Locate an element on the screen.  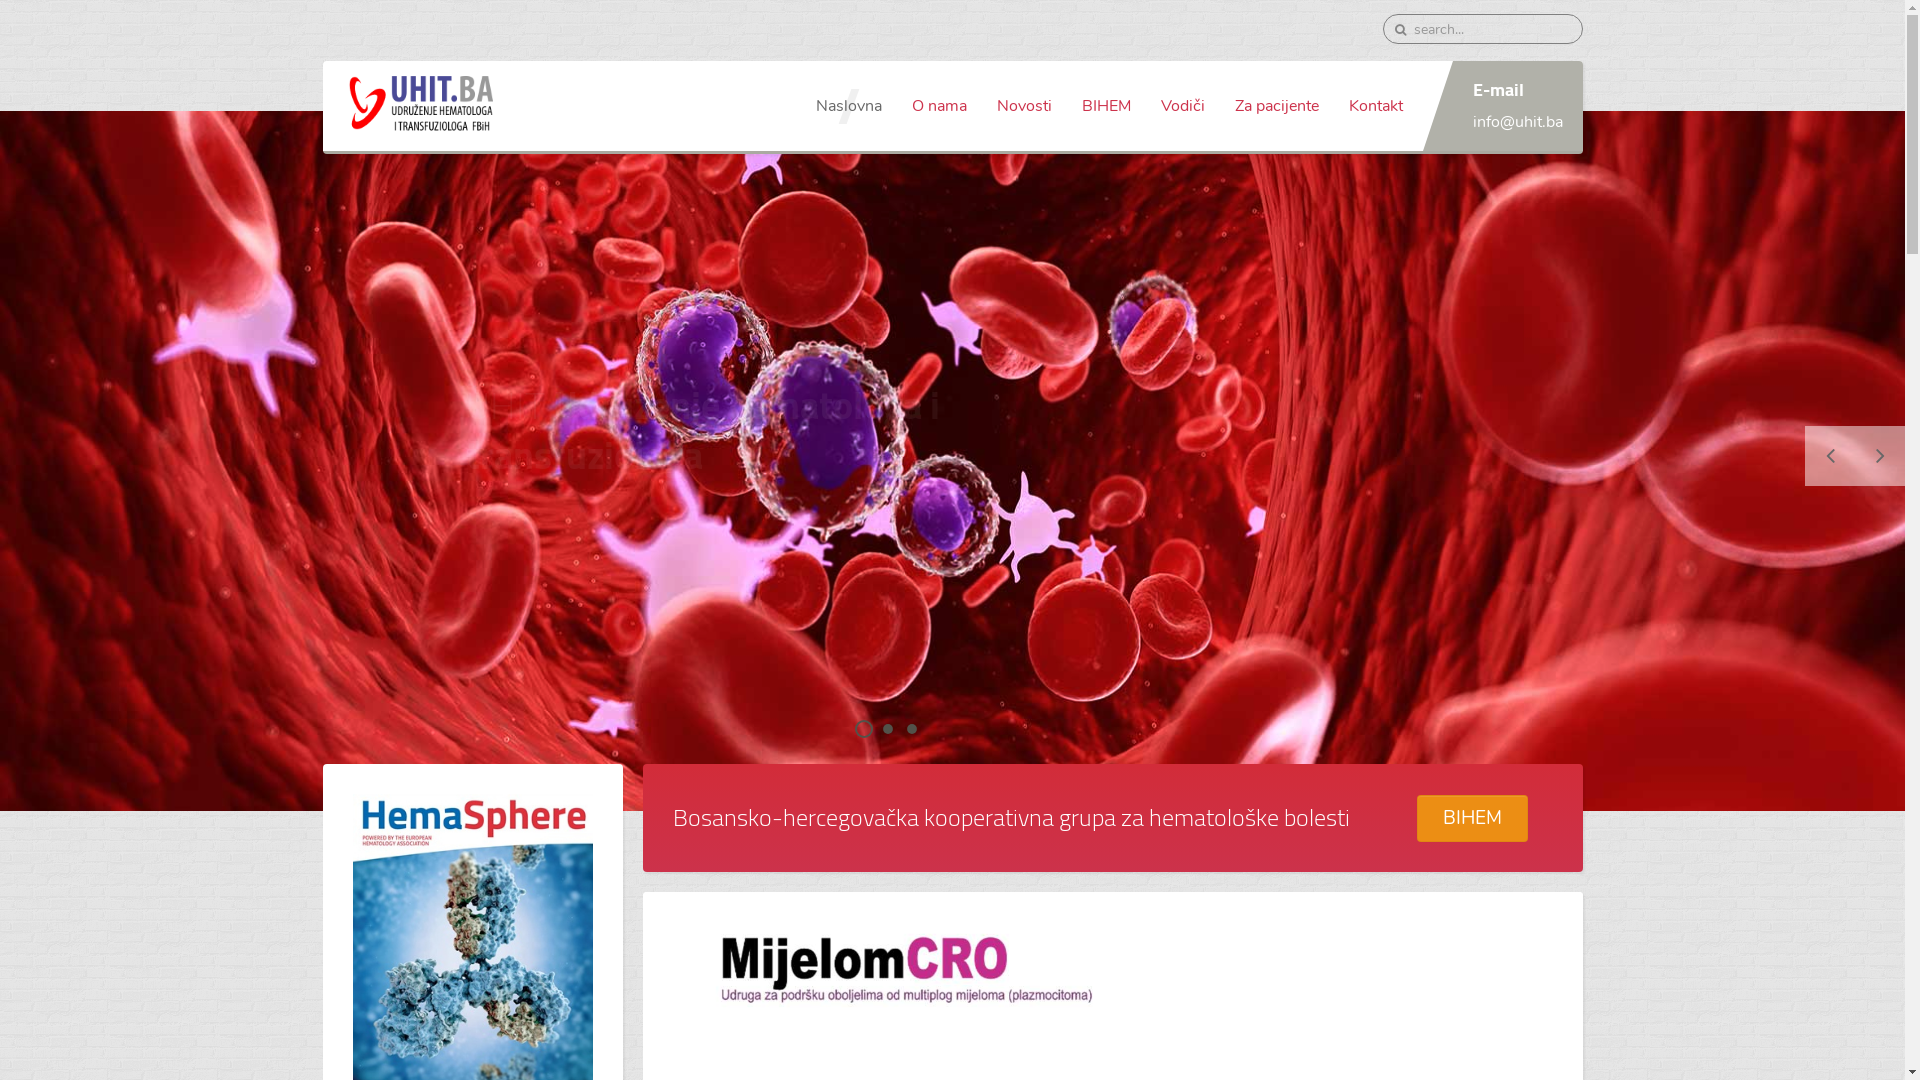
Kontakt is located at coordinates (1376, 106).